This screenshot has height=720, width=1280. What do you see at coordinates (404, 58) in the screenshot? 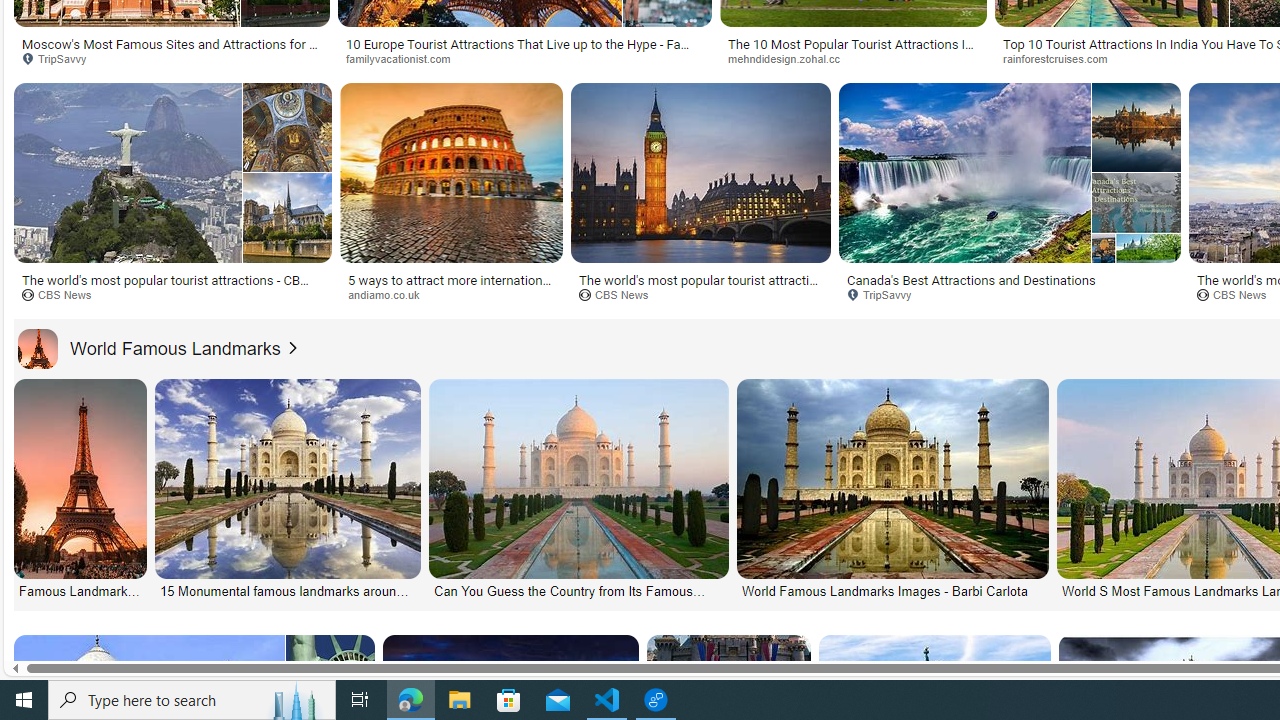
I see `familyvacationist.com` at bounding box center [404, 58].